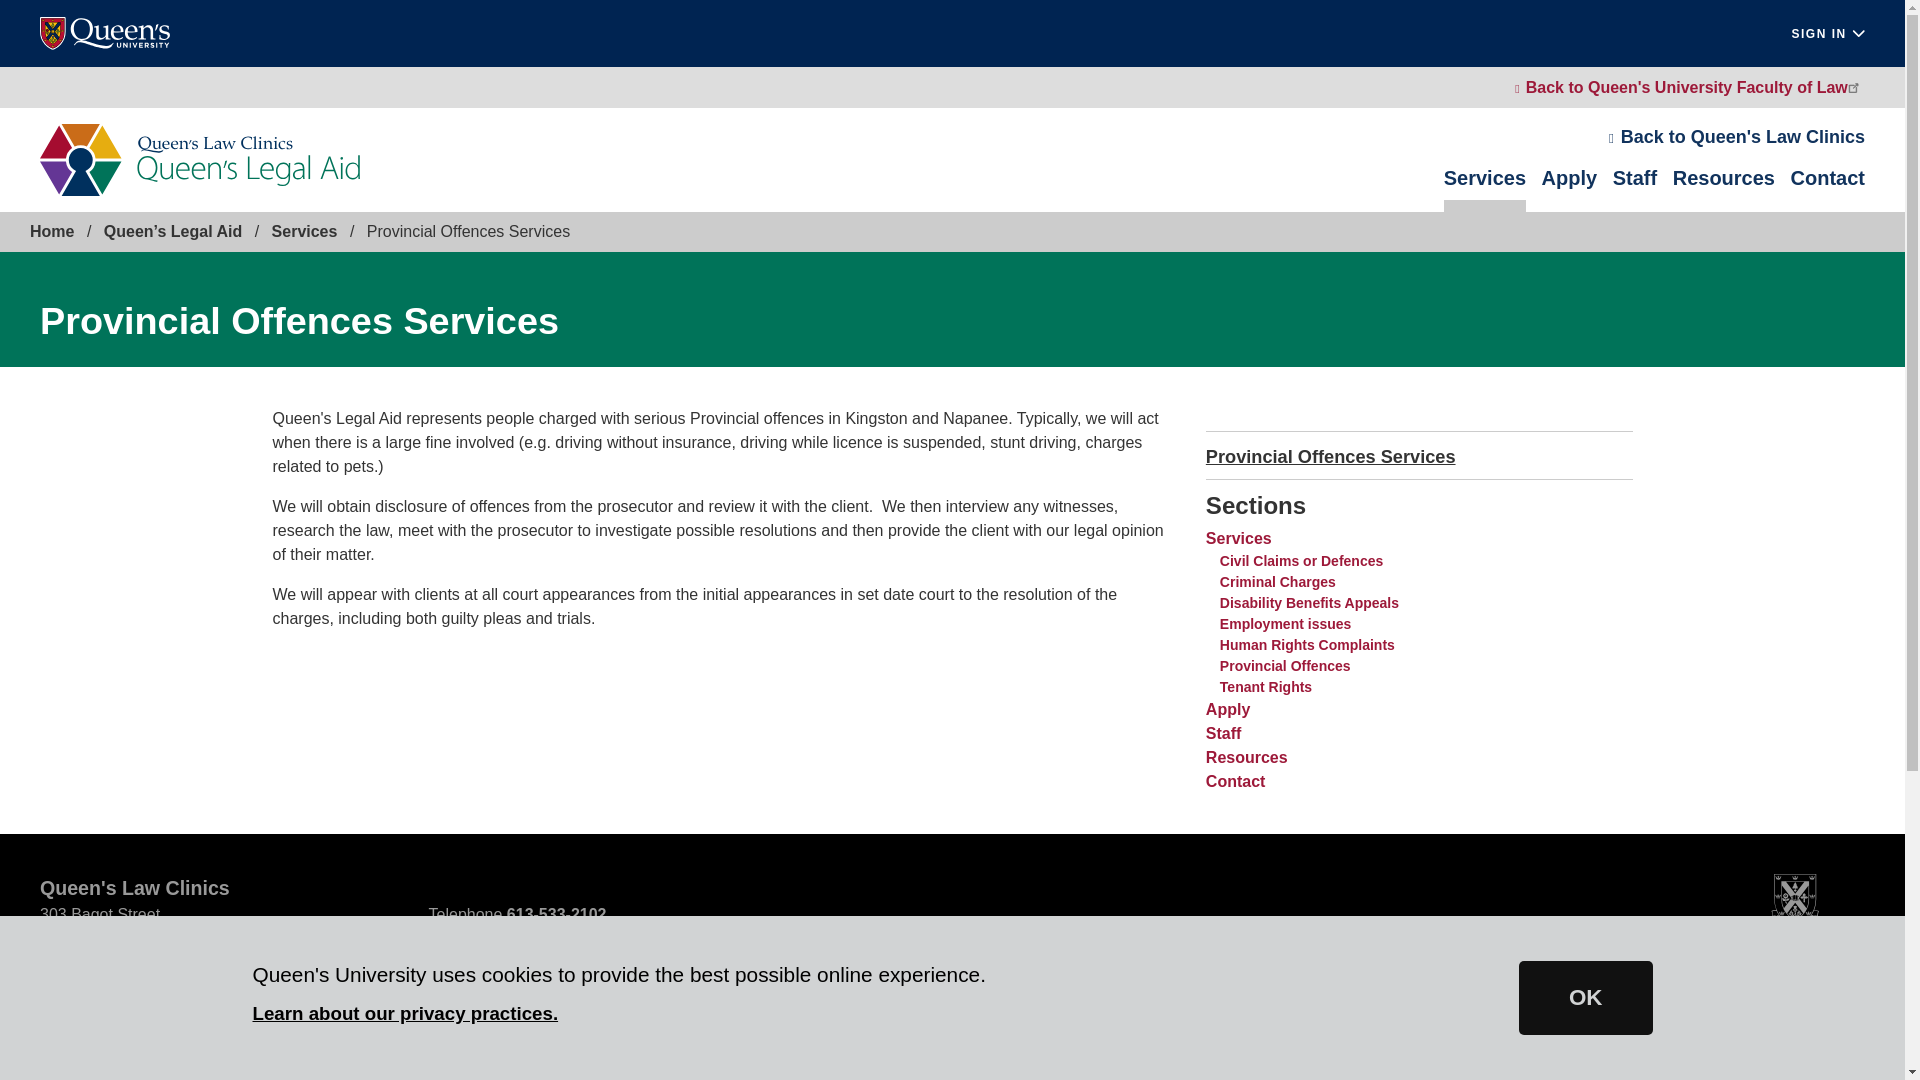 This screenshot has width=1920, height=1080. Describe the element at coordinates (1634, 190) in the screenshot. I see `Staff` at that location.